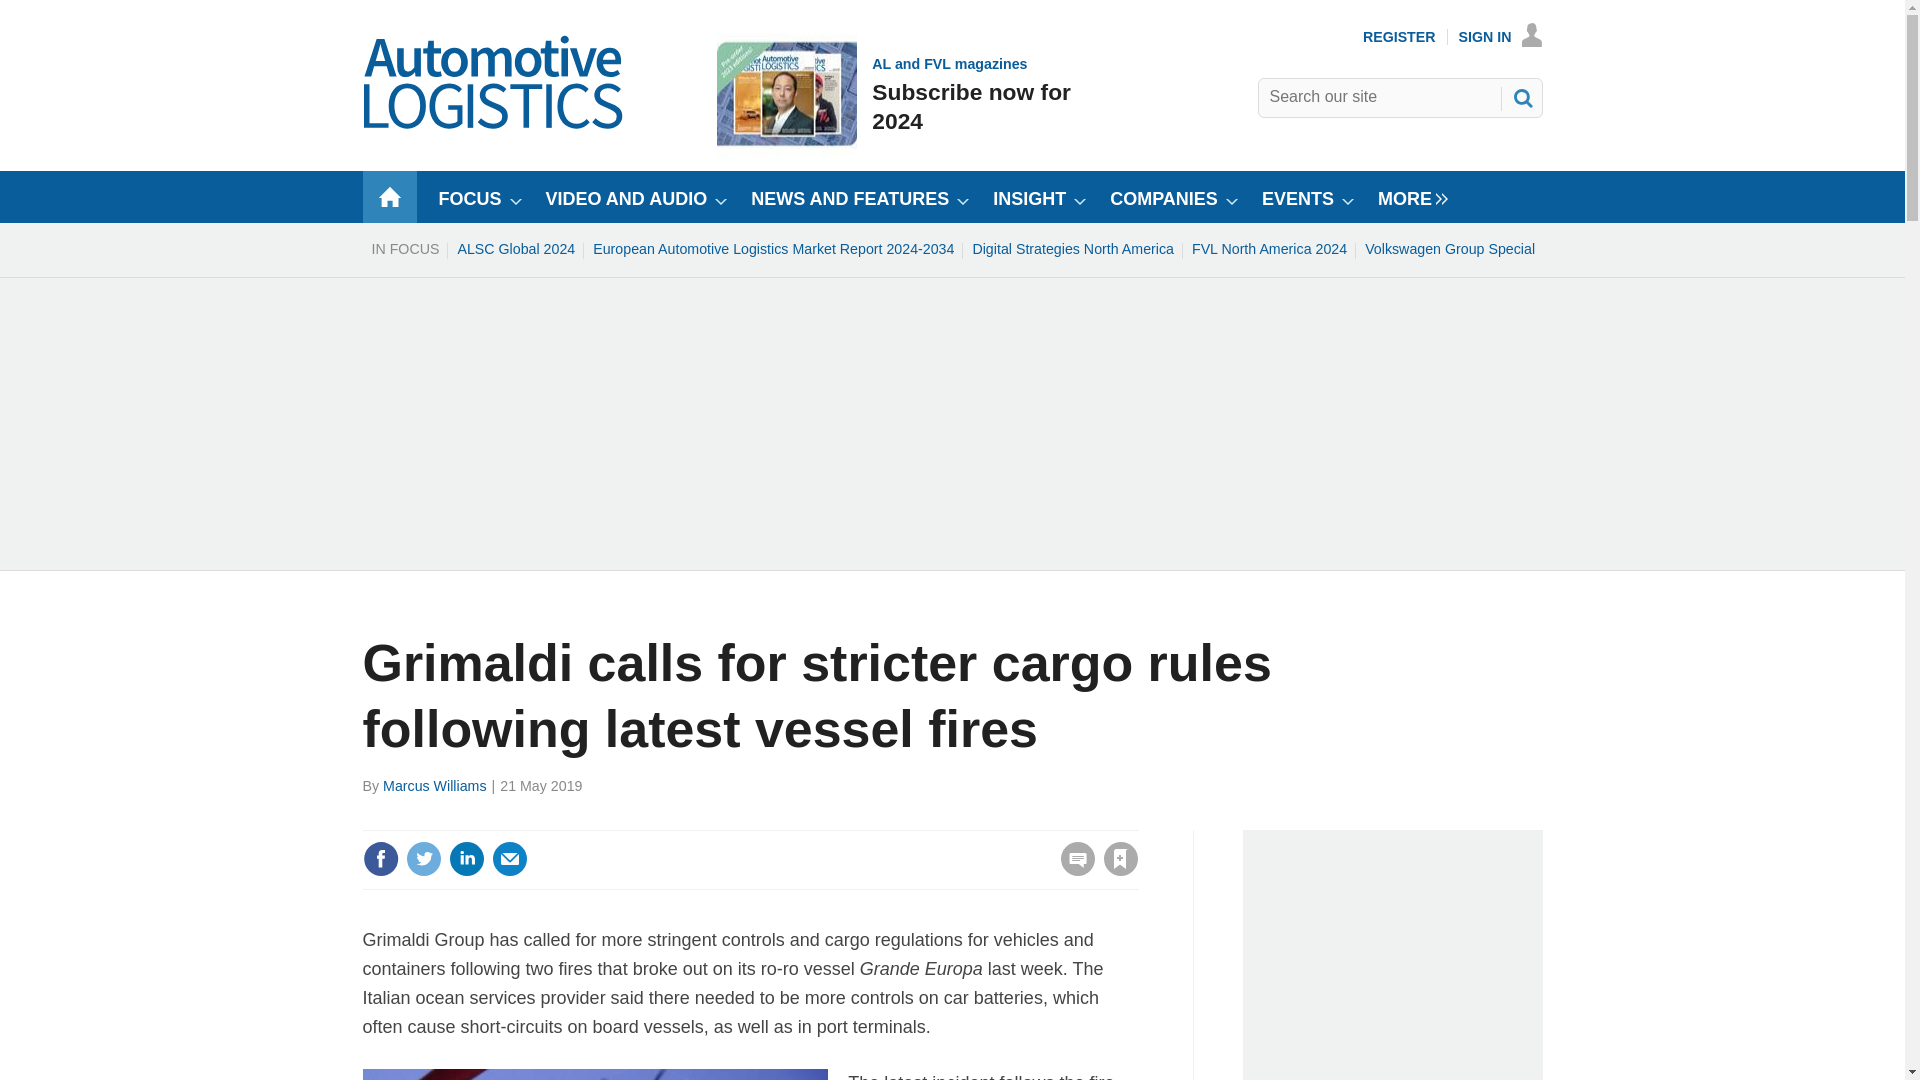 Image resolution: width=1920 pixels, height=1080 pixels. Describe the element at coordinates (510, 858) in the screenshot. I see `Email this article` at that location.